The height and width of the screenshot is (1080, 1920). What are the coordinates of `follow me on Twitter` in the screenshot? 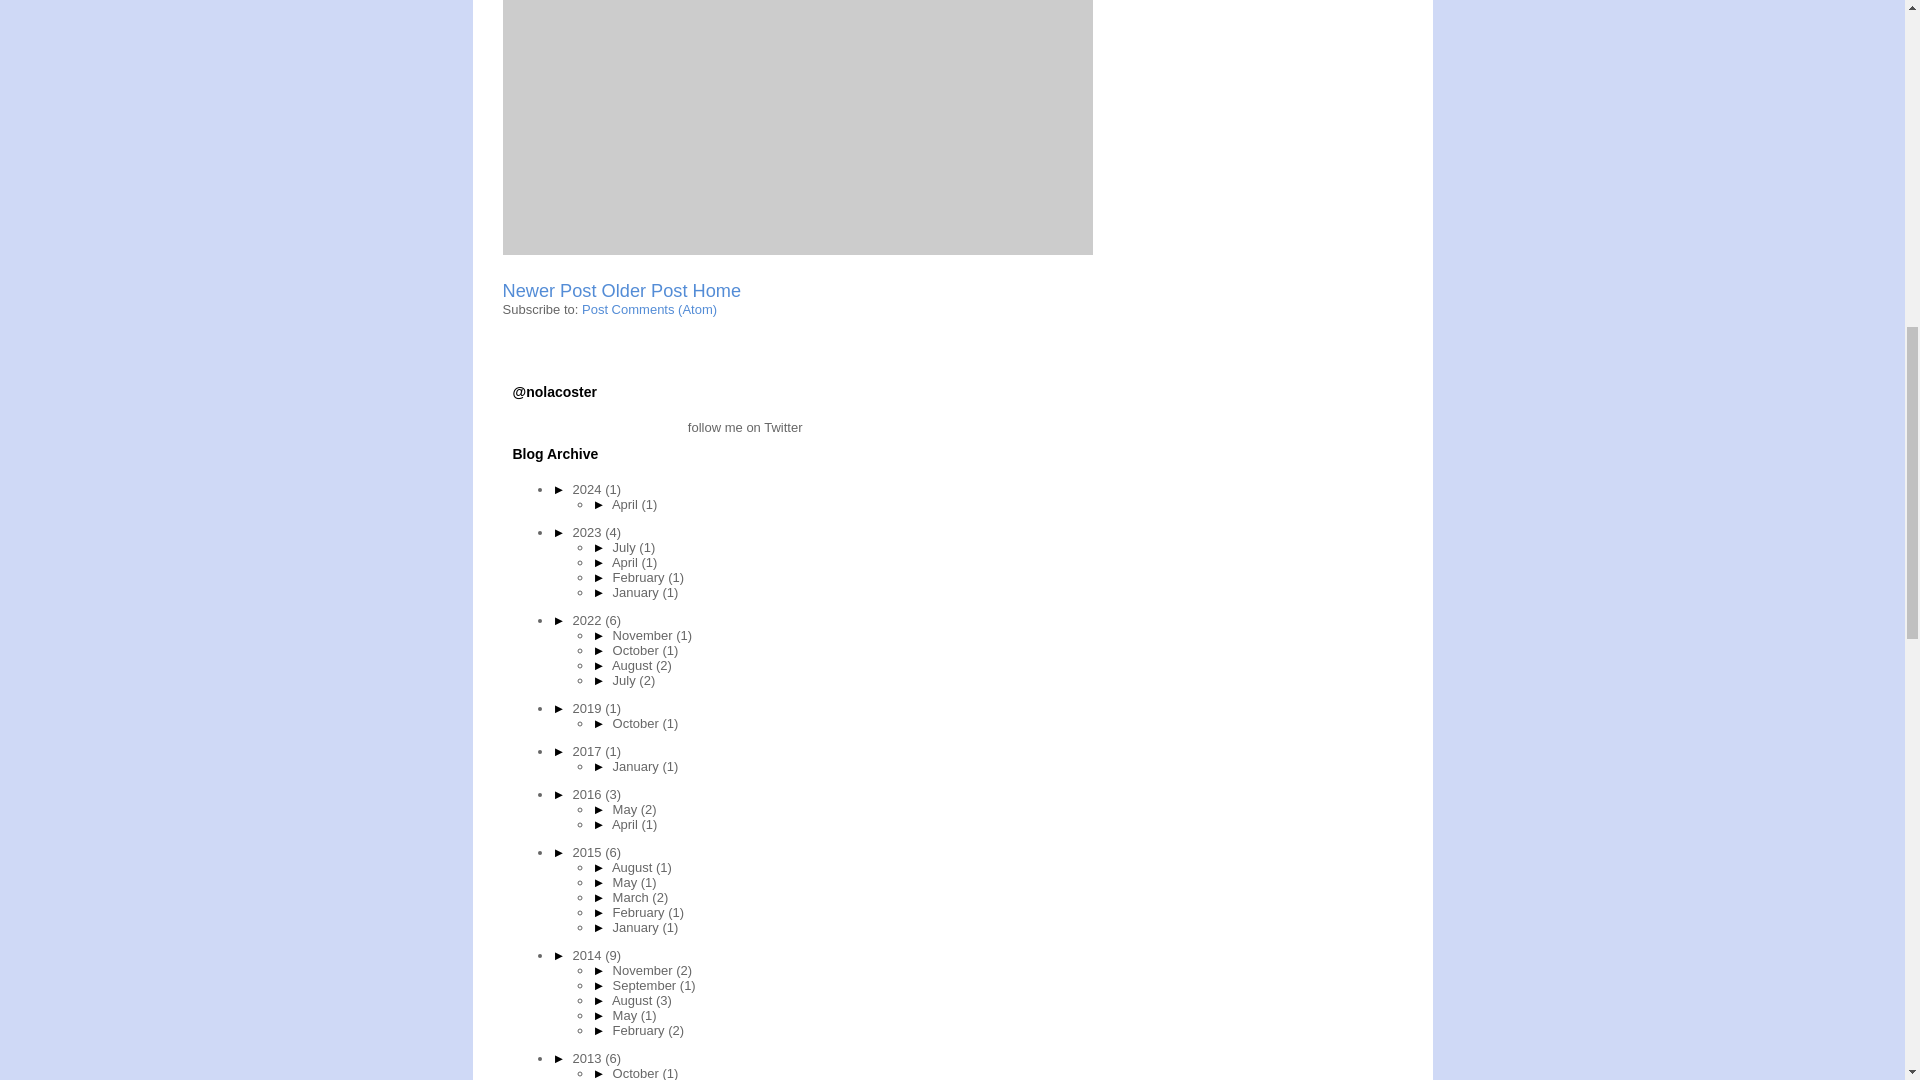 It's located at (657, 428).